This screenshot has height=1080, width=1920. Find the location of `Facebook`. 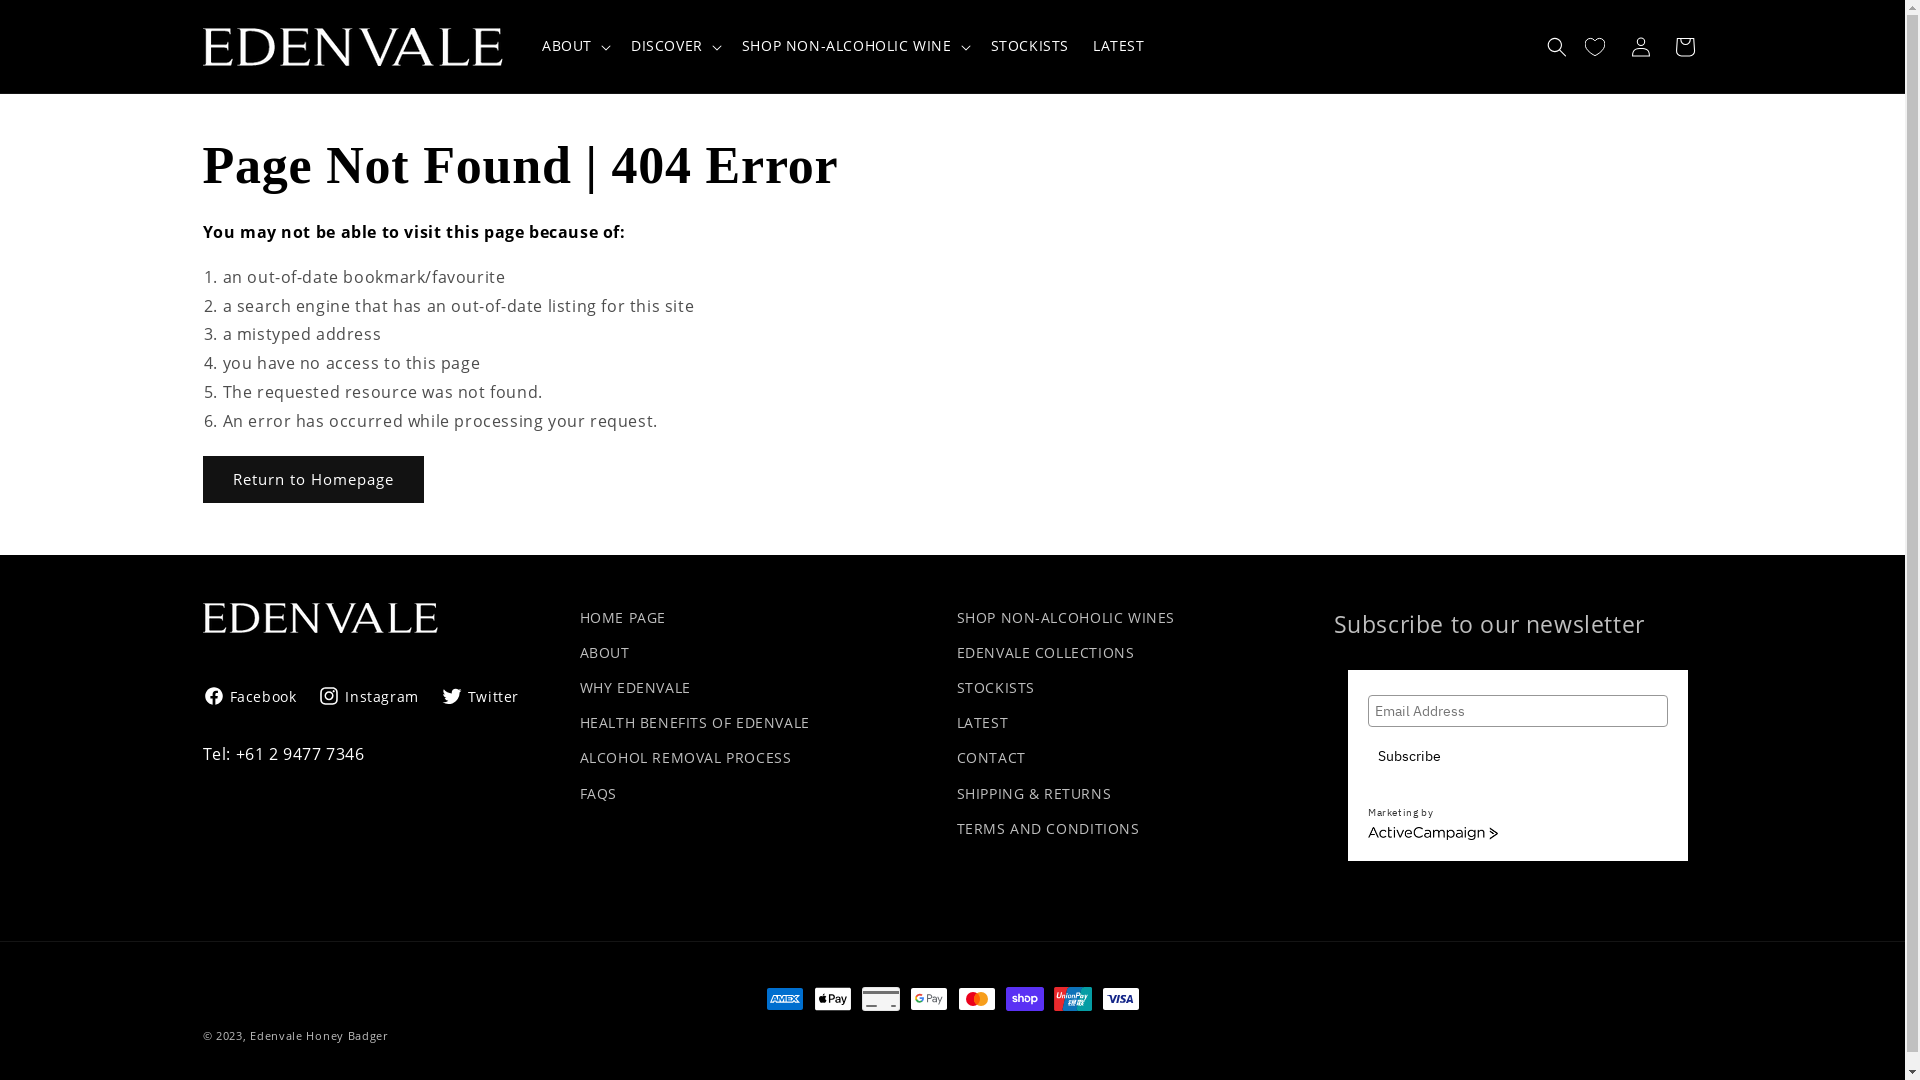

Facebook is located at coordinates (254, 696).